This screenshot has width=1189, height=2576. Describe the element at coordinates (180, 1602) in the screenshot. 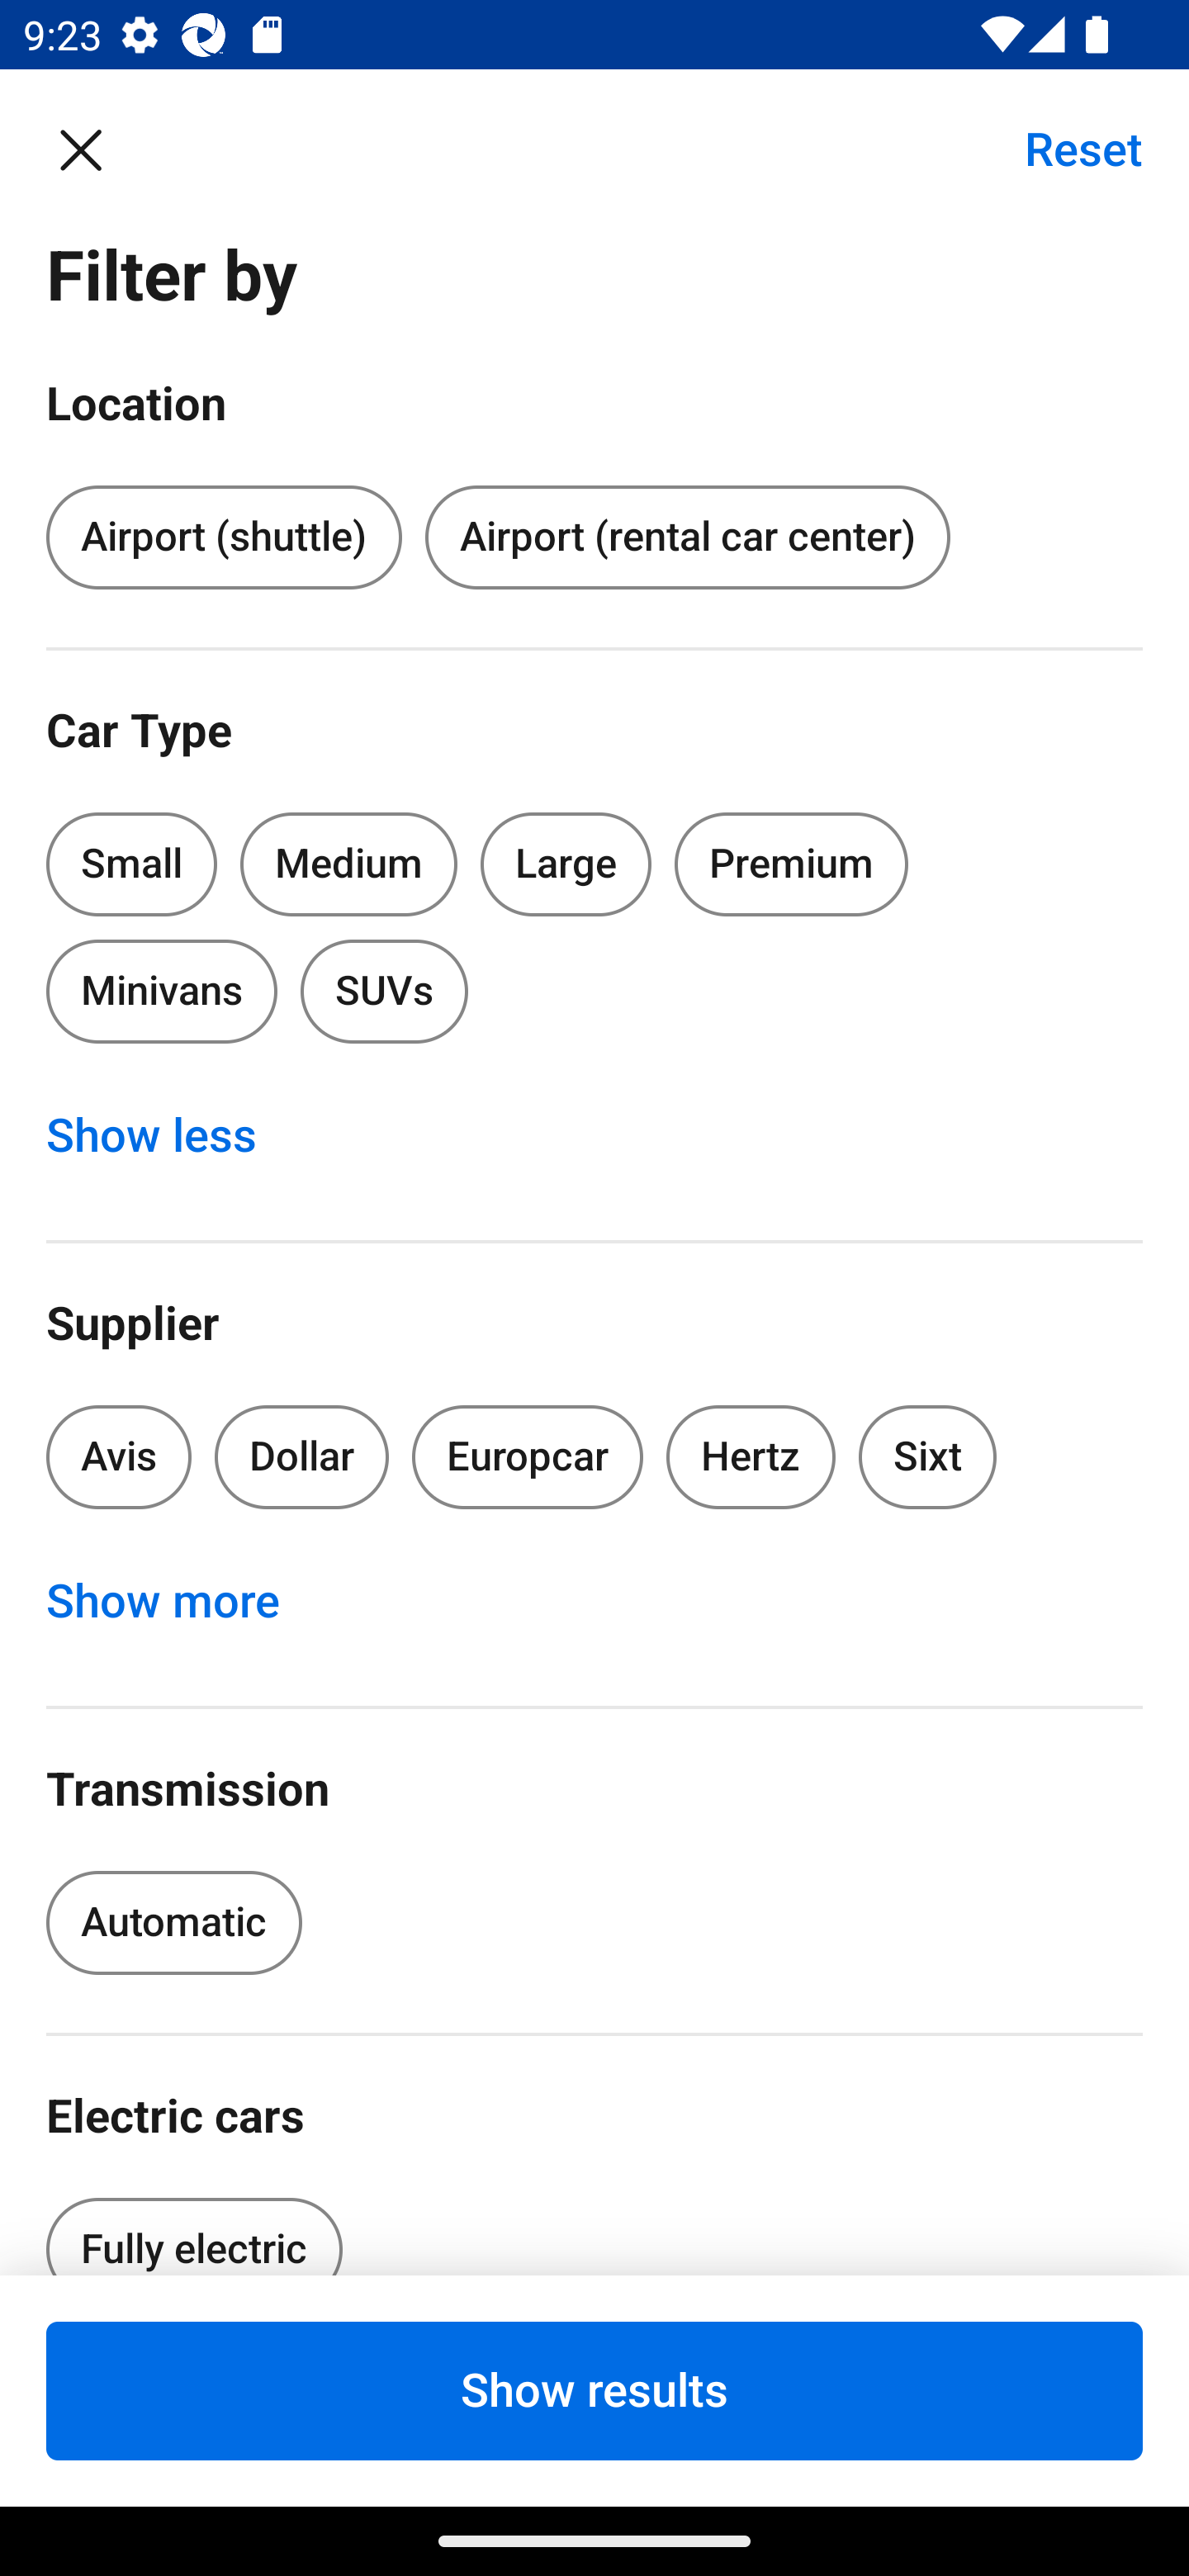

I see `Show more` at that location.